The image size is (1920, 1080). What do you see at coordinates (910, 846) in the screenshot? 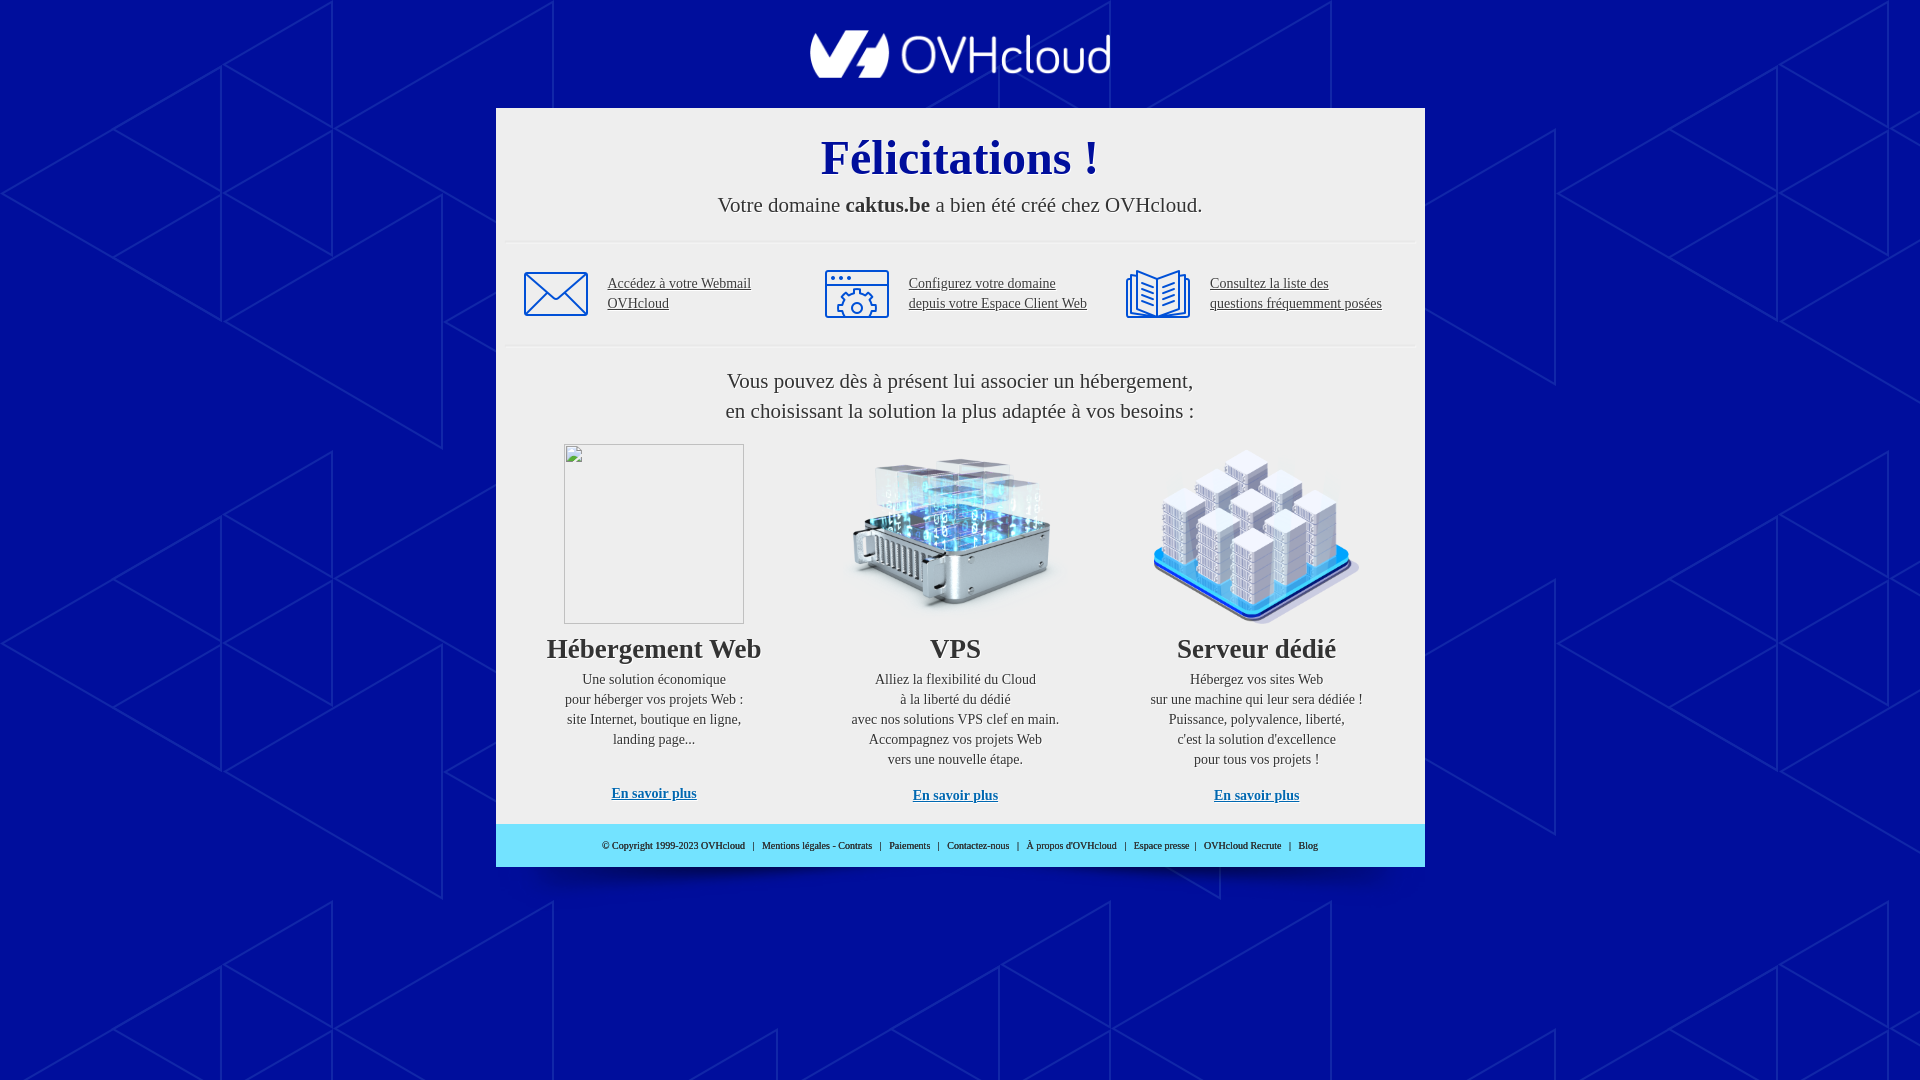
I see `Paiements` at bounding box center [910, 846].